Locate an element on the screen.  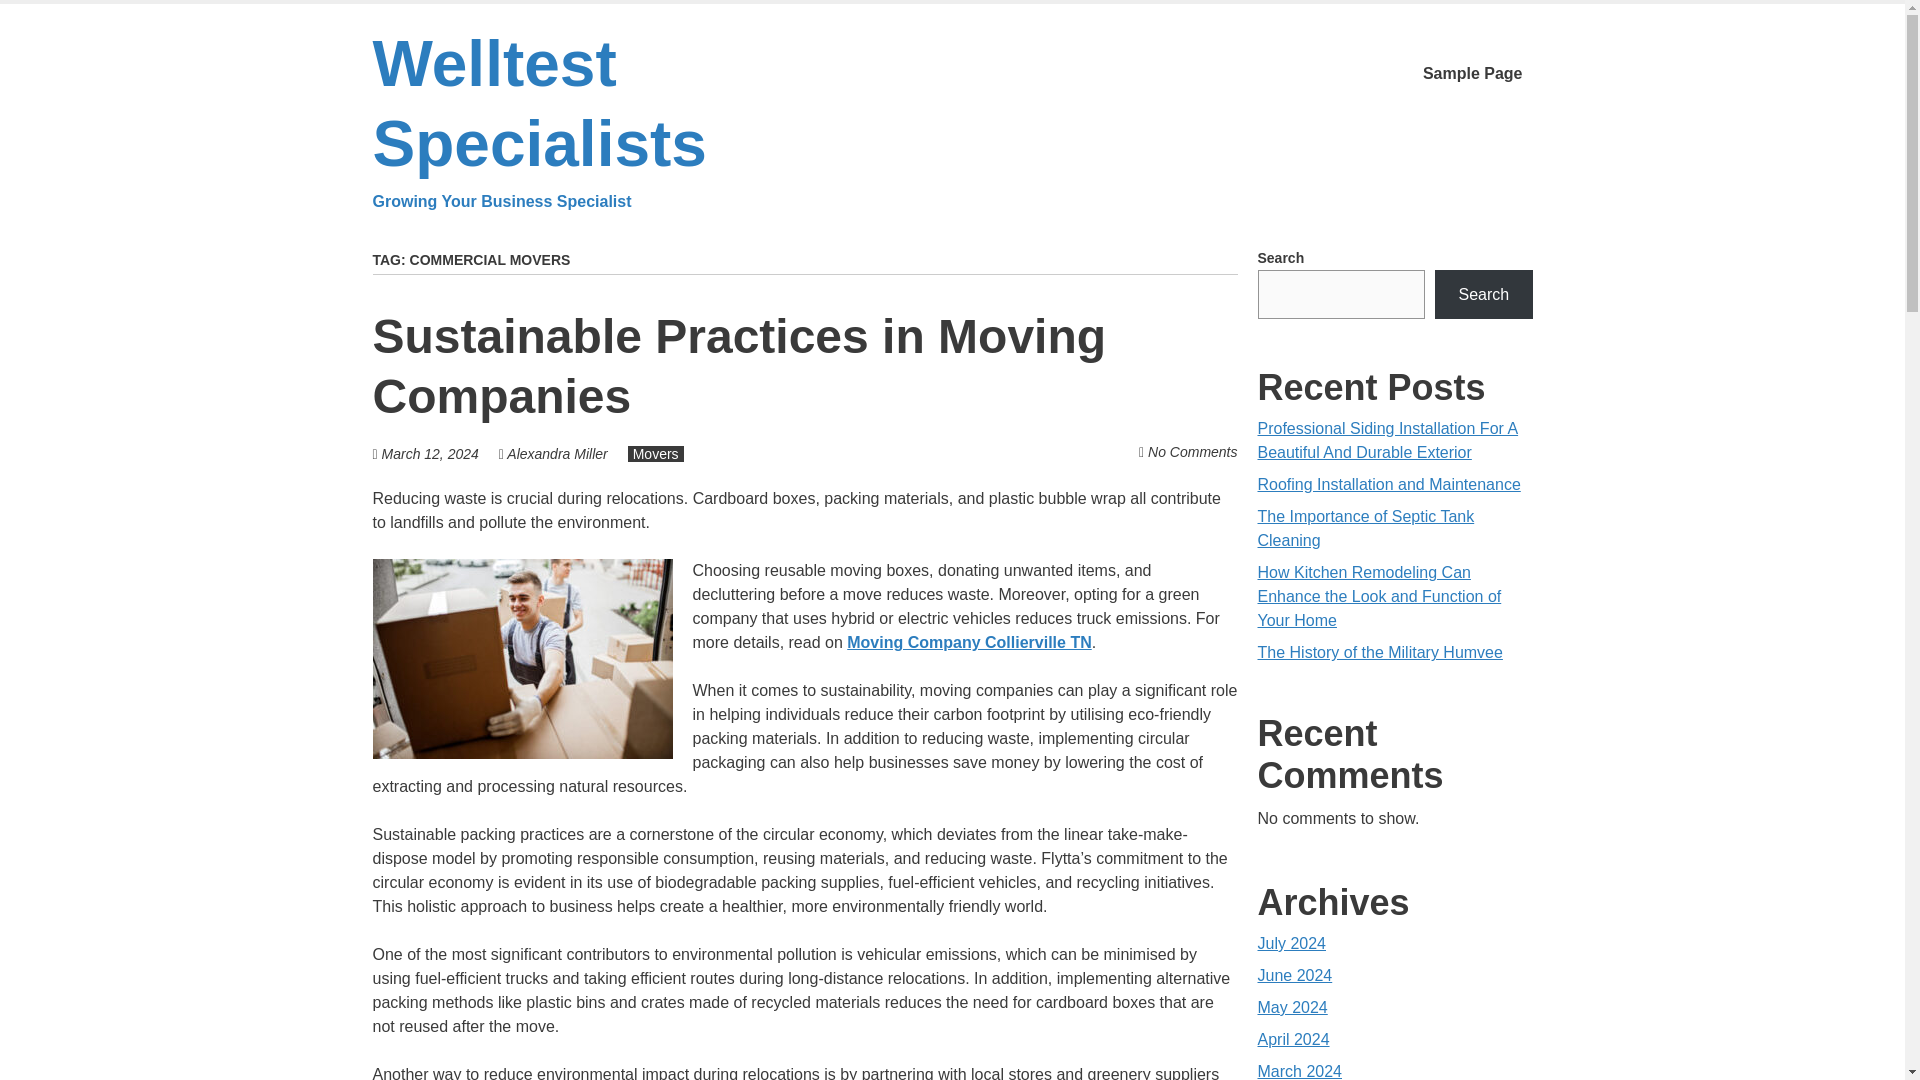
Permalink to Sustainable Practices in Moving Companies is located at coordinates (738, 366).